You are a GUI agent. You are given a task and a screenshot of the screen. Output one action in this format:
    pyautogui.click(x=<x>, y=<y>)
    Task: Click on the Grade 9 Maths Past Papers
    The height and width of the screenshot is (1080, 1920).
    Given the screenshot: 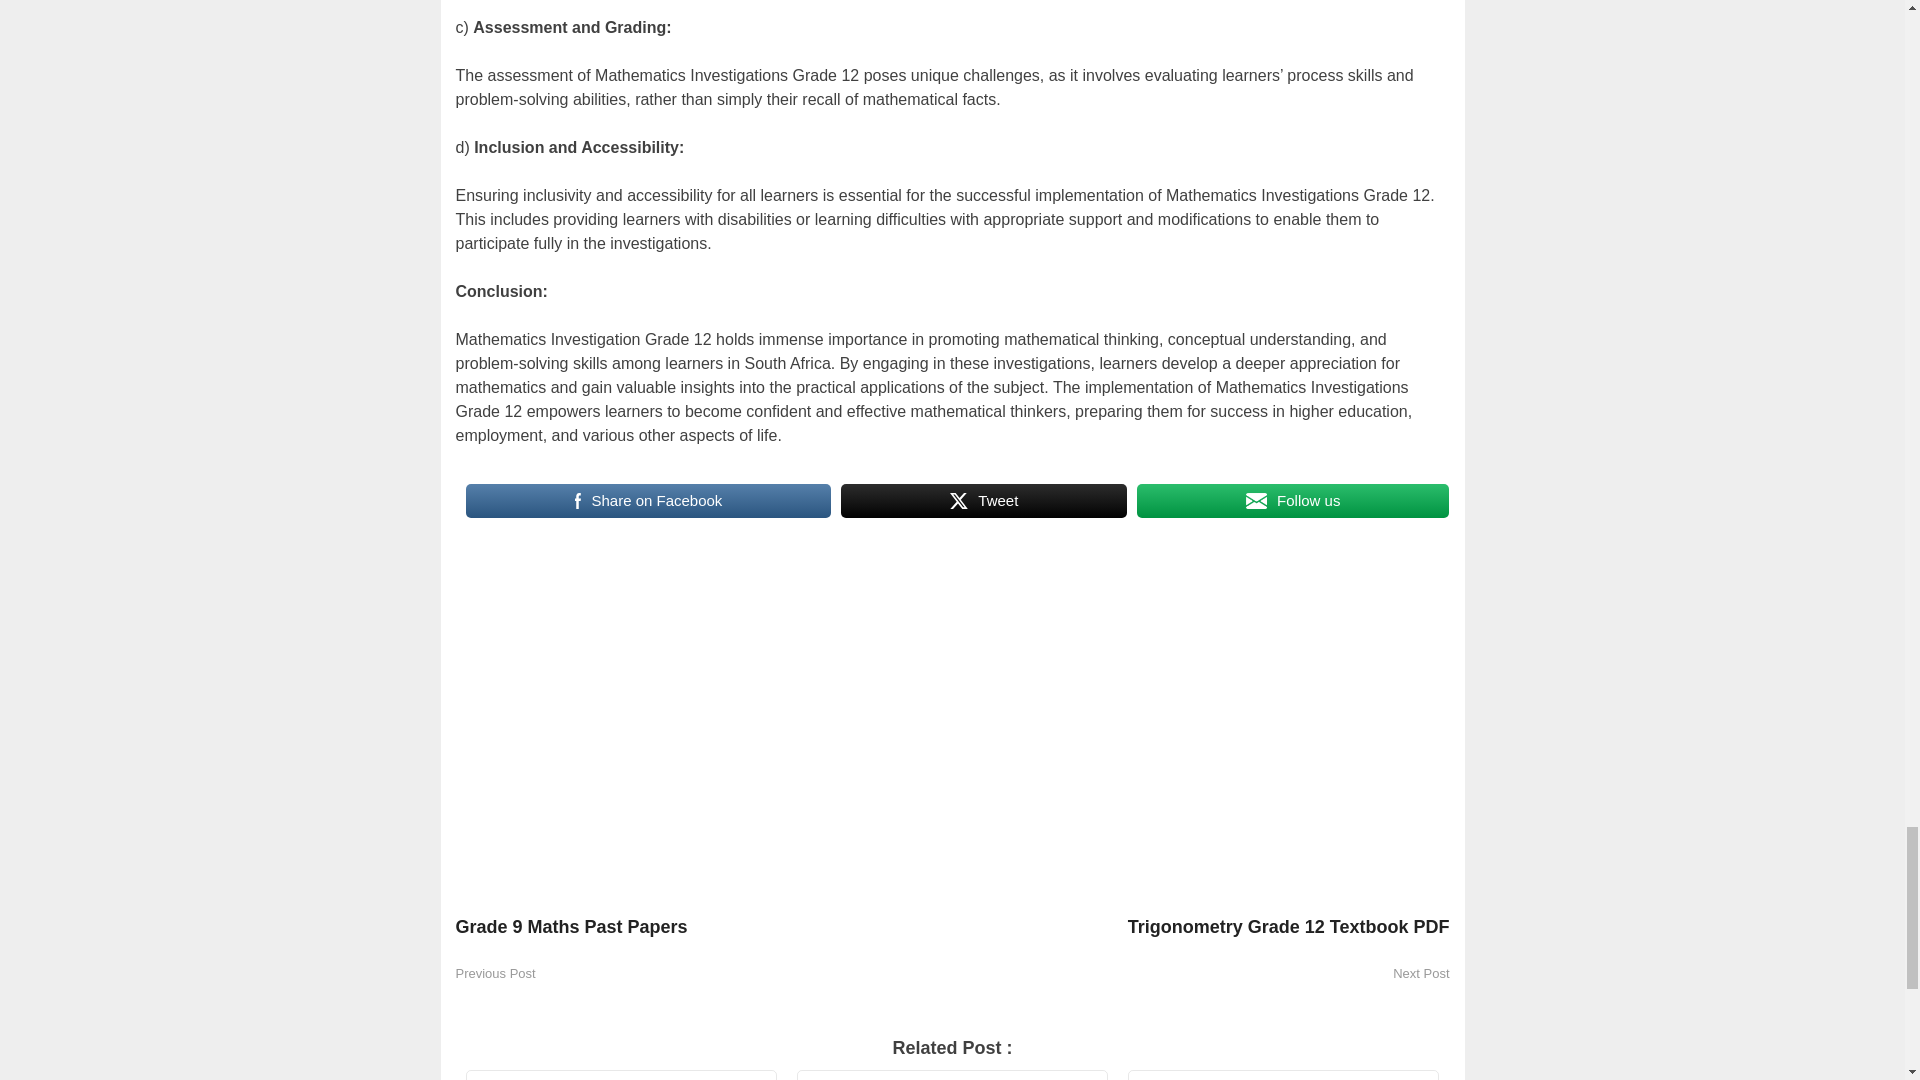 What is the action you would take?
    pyautogui.click(x=704, y=936)
    